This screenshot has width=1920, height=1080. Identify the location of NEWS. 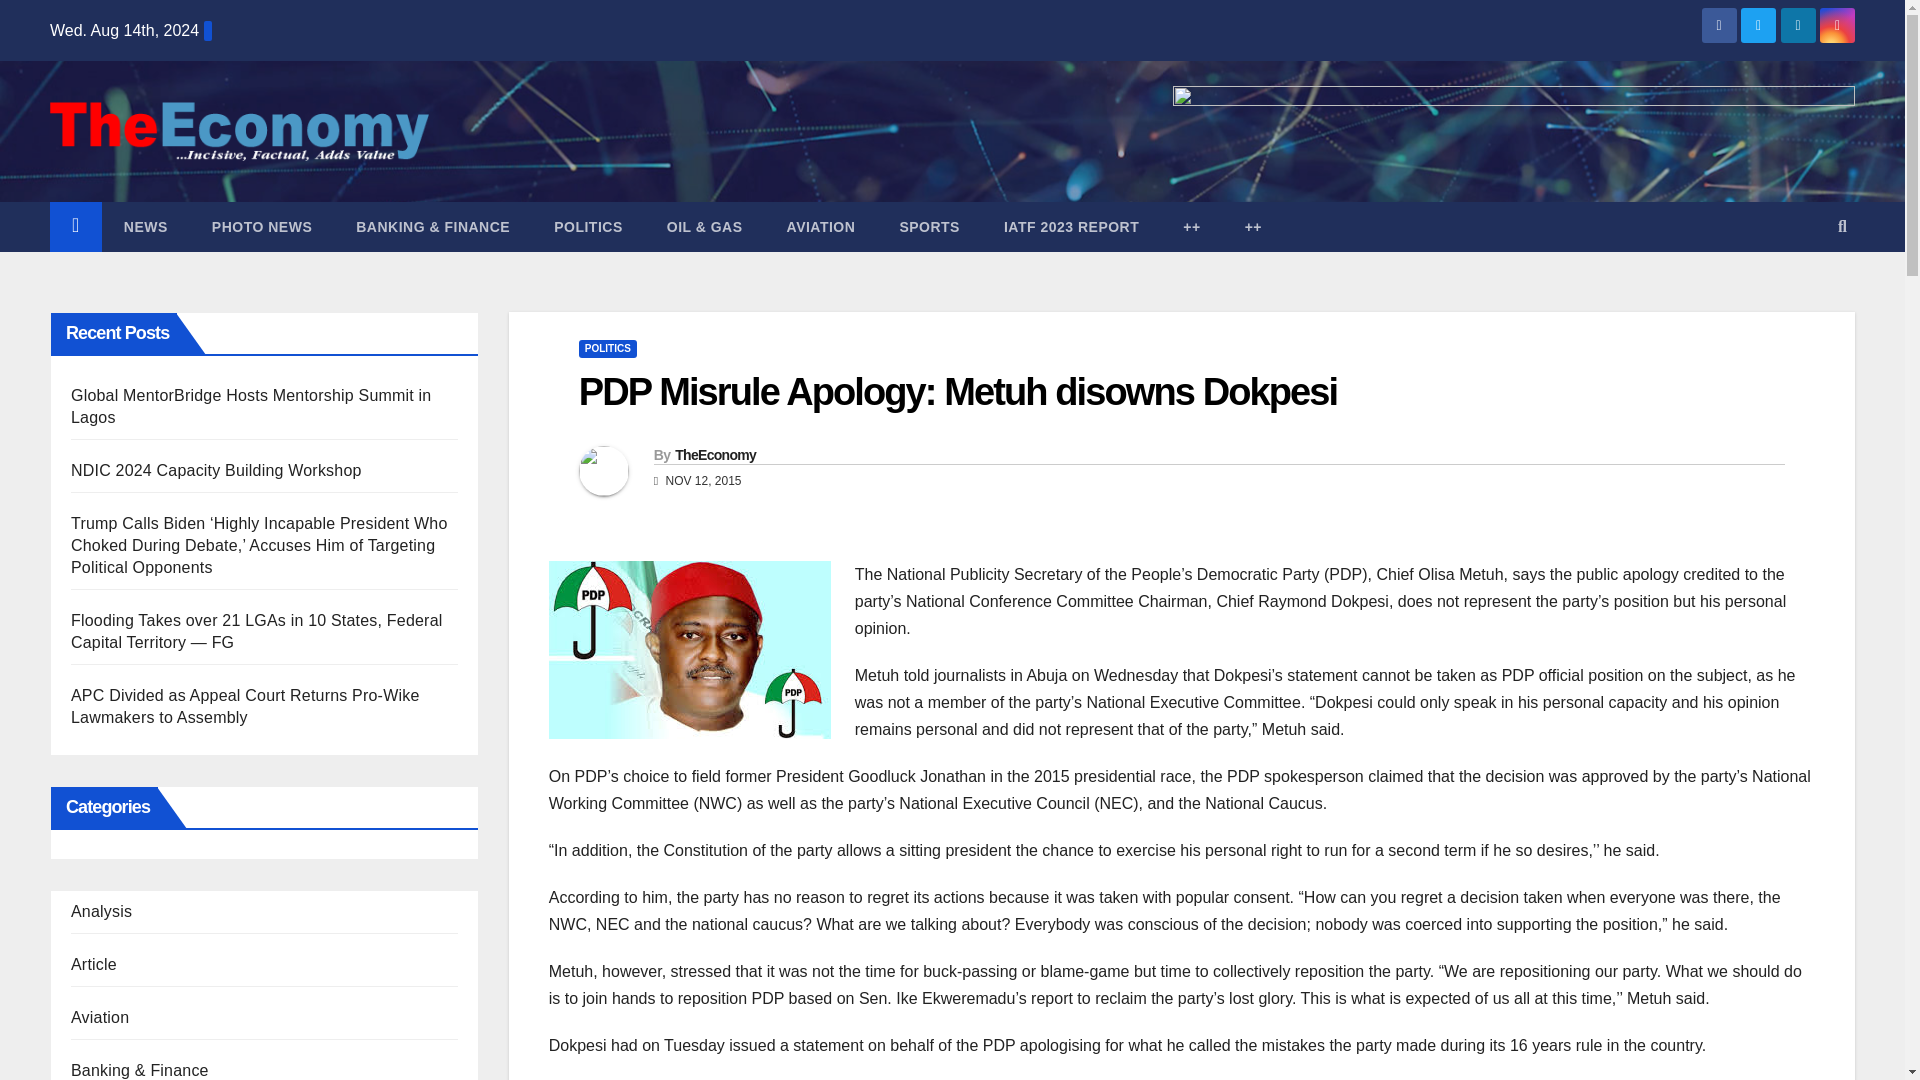
(146, 226).